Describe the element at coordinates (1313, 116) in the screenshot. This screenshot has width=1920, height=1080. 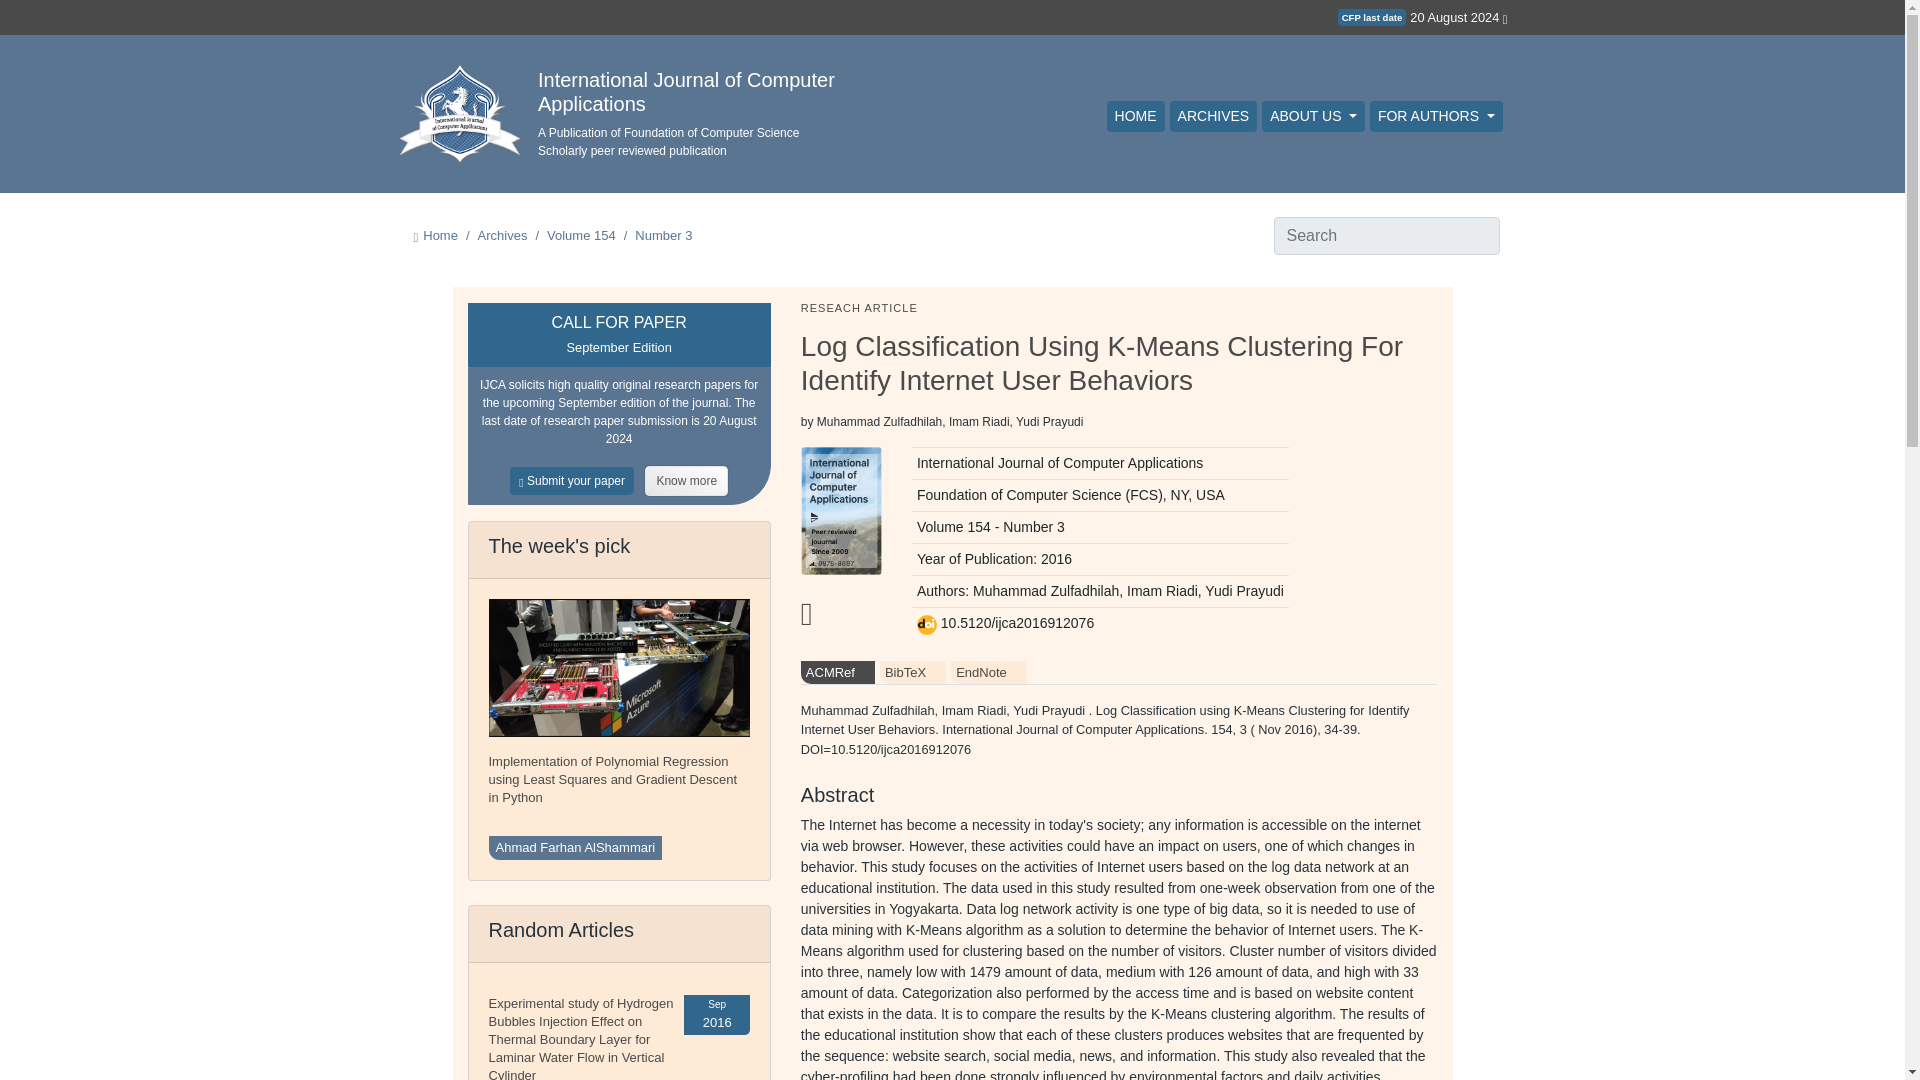
I see `ABOUT US` at that location.